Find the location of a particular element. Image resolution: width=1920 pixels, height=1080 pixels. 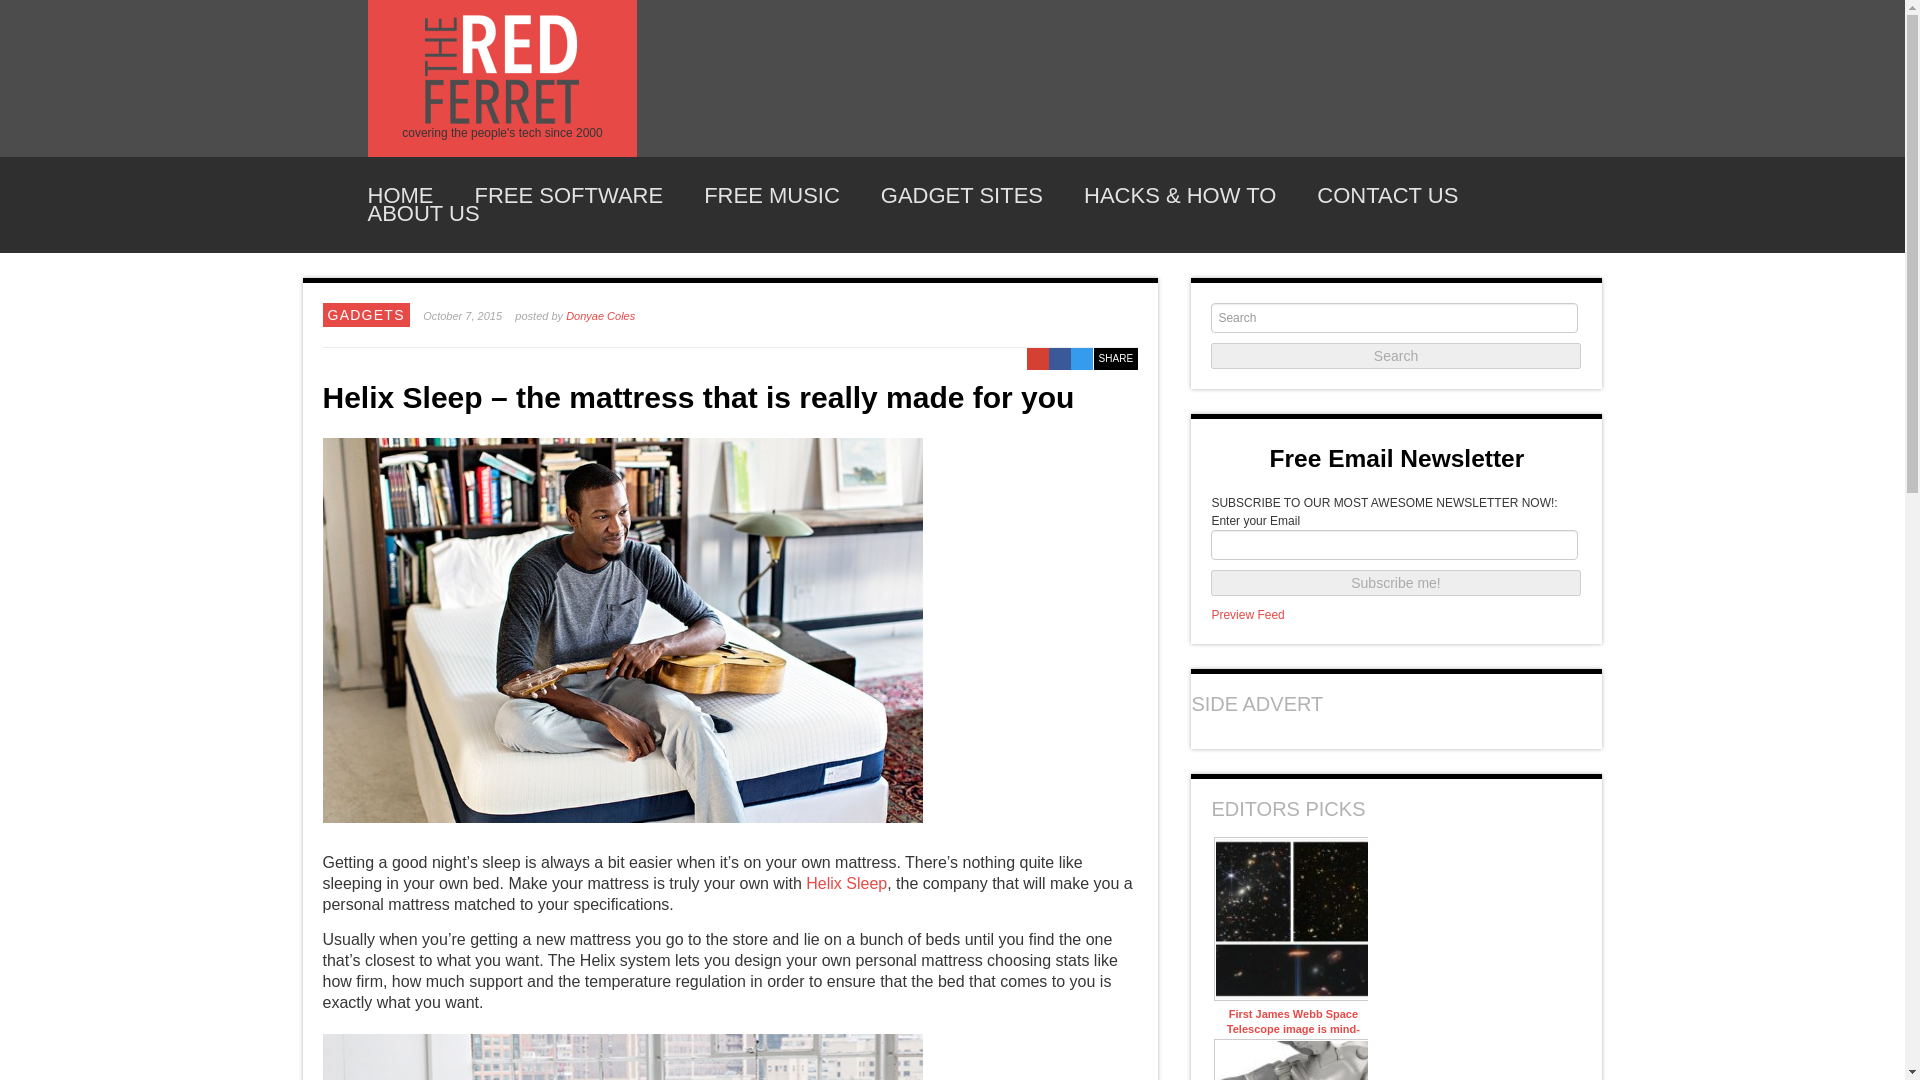

FREE SOFTWARE is located at coordinates (568, 196).